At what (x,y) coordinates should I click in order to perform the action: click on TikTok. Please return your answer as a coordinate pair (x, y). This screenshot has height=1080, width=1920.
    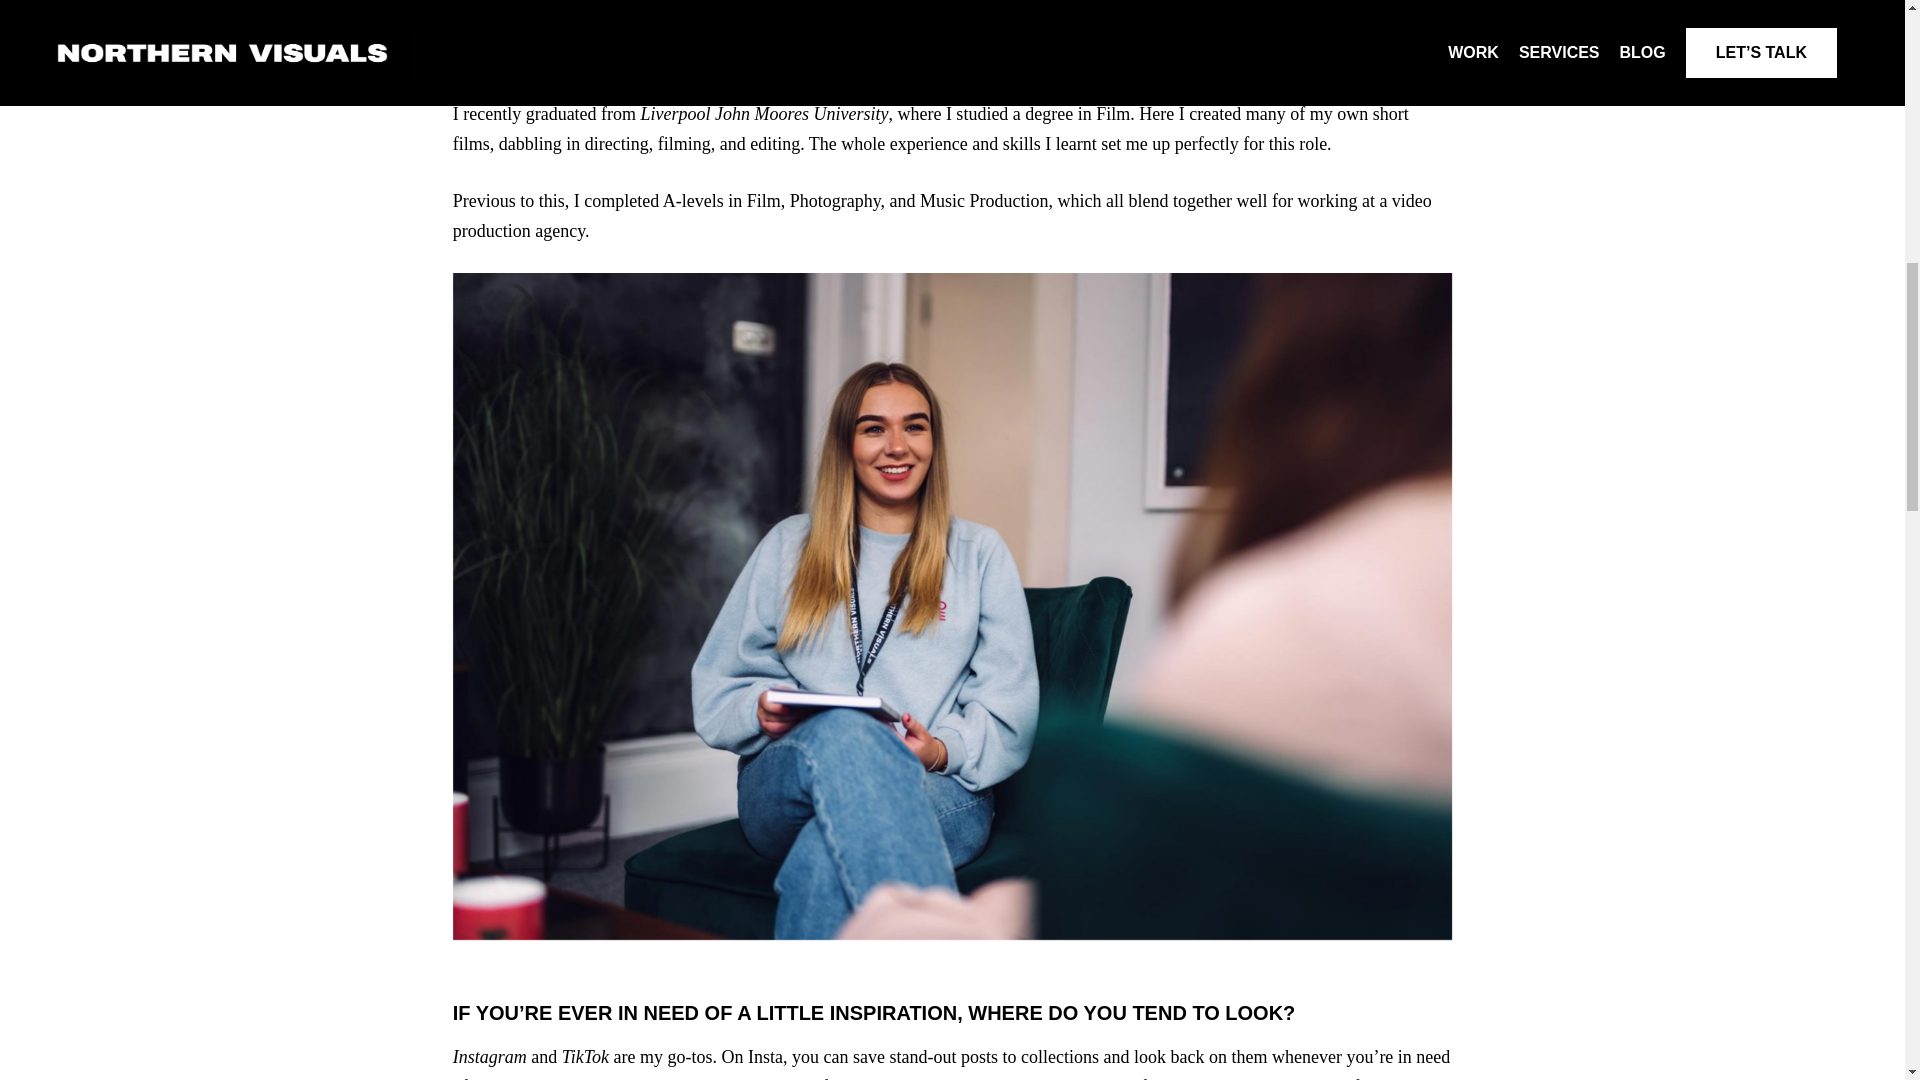
    Looking at the image, I should click on (585, 1056).